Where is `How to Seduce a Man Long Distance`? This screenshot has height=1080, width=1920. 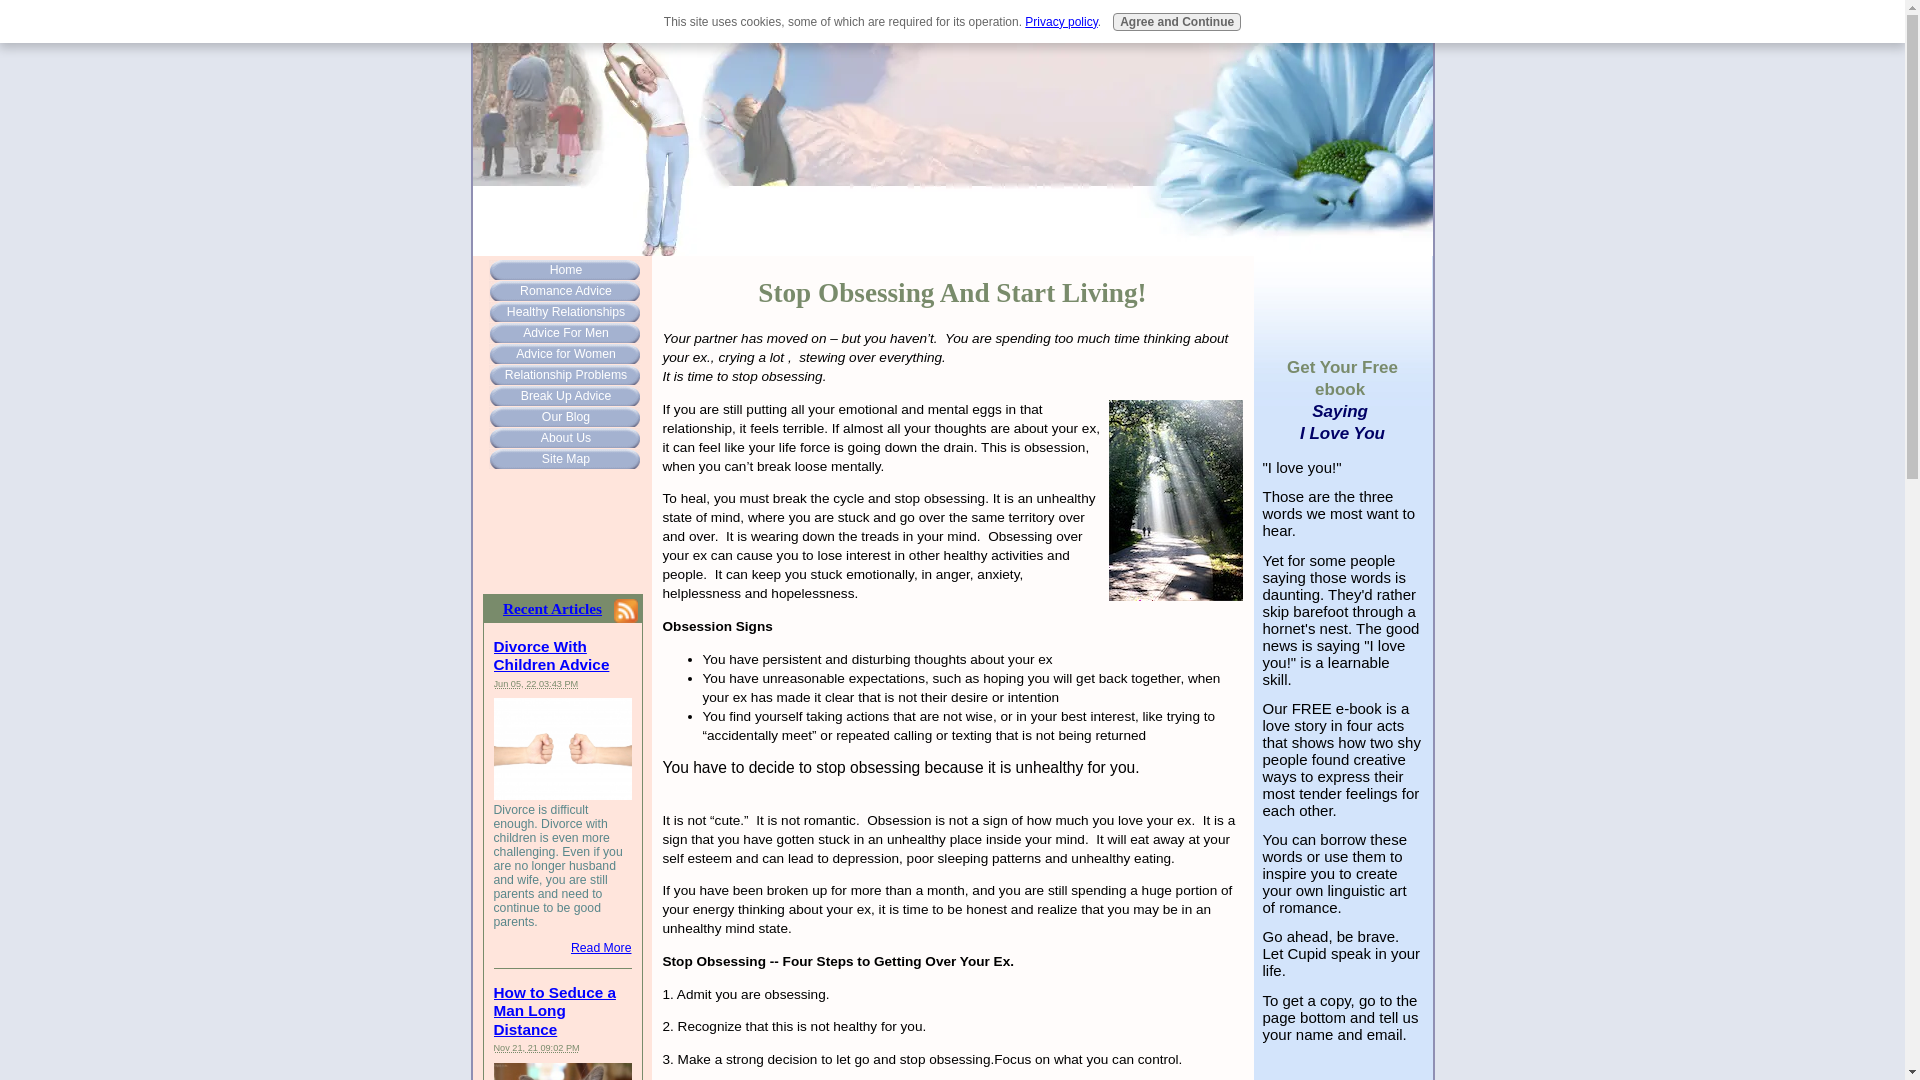 How to Seduce a Man Long Distance is located at coordinates (554, 1010).